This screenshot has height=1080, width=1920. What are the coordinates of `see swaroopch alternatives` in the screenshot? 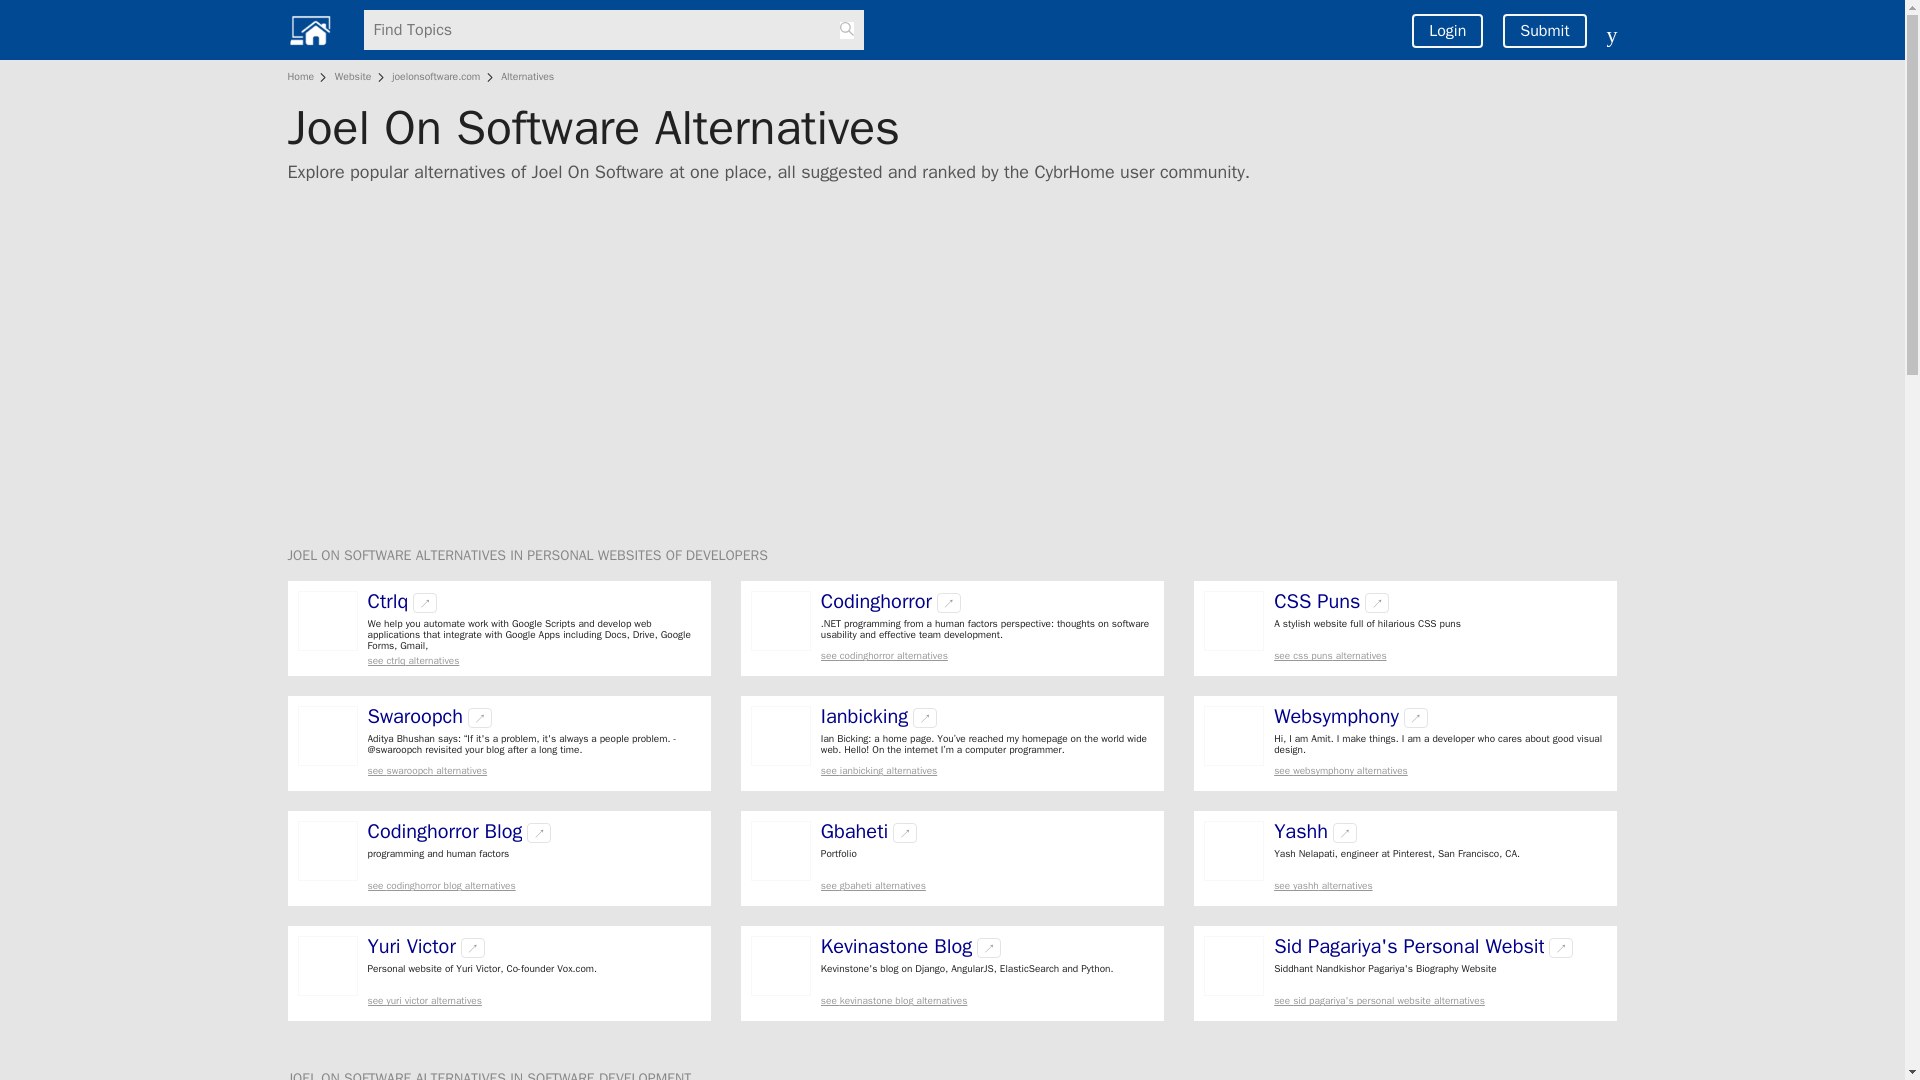 It's located at (534, 770).